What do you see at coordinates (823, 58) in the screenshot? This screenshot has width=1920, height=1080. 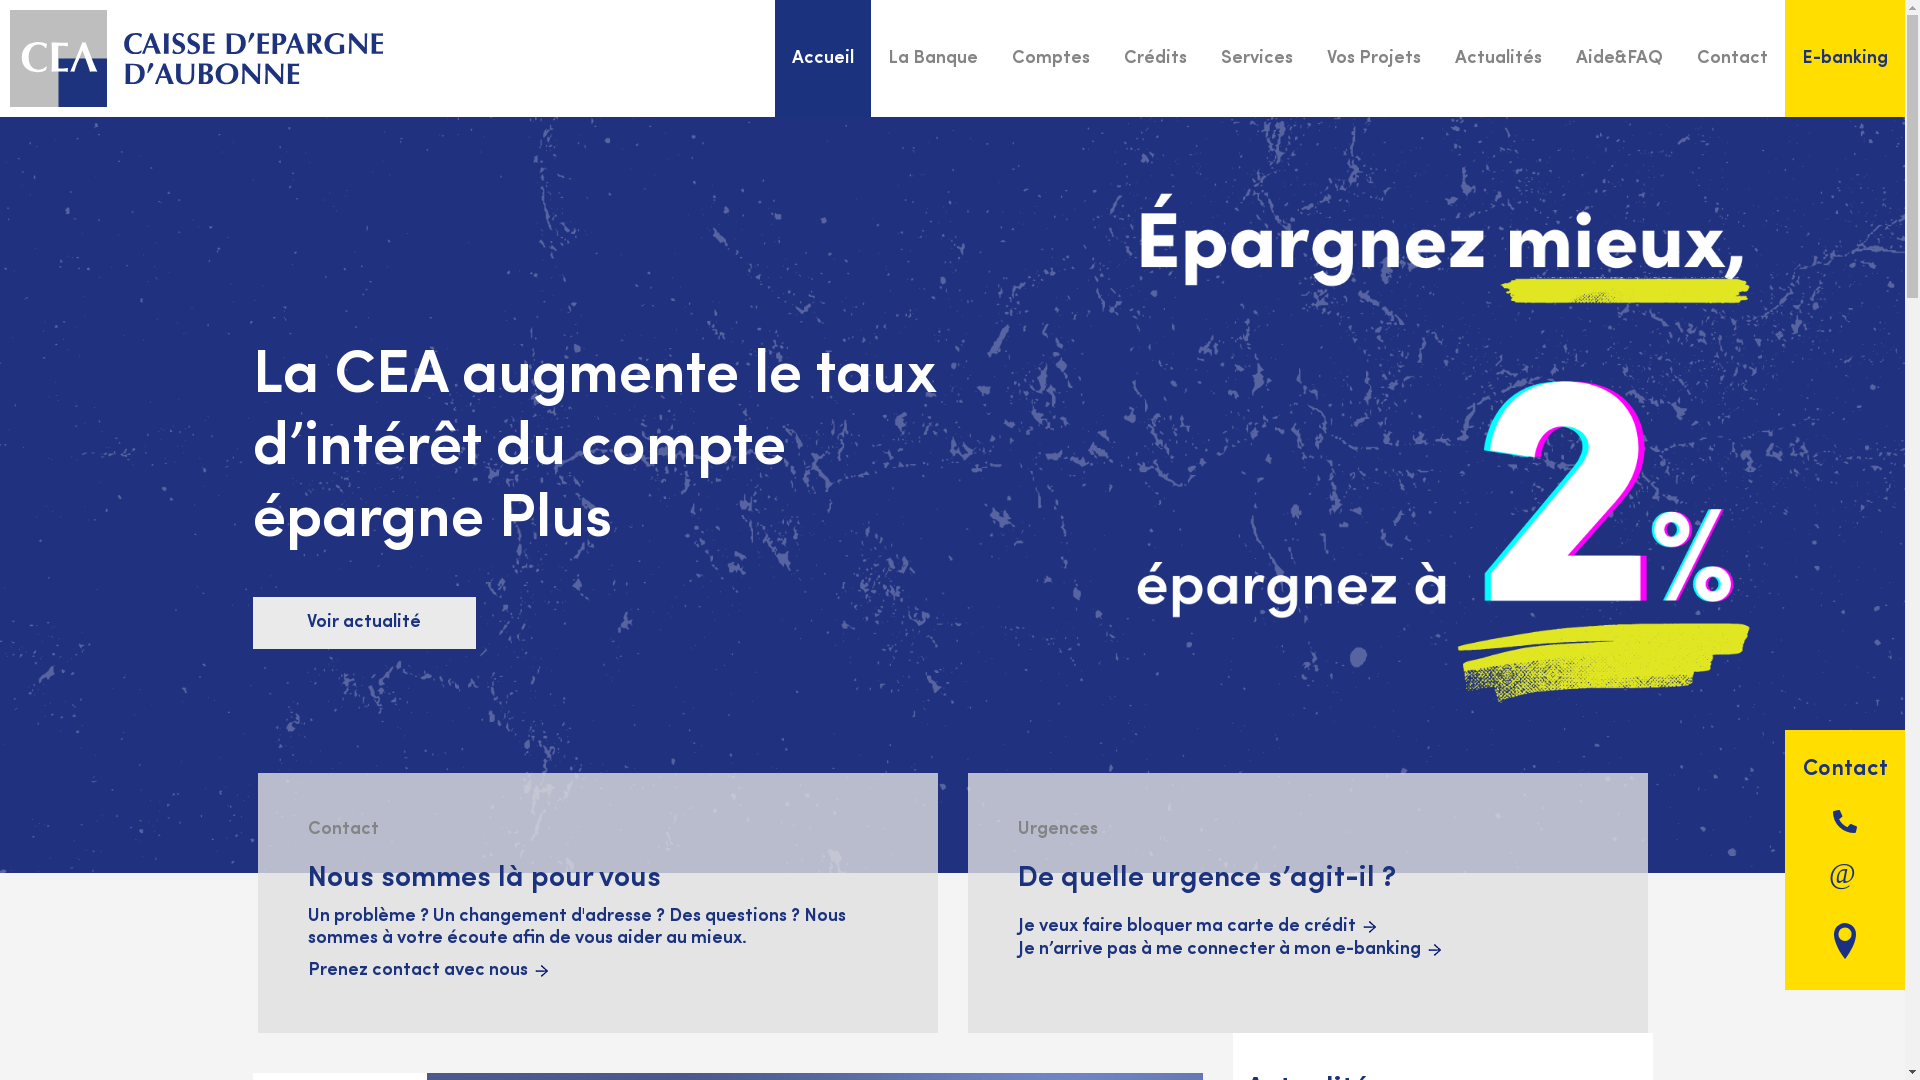 I see `Accueil` at bounding box center [823, 58].